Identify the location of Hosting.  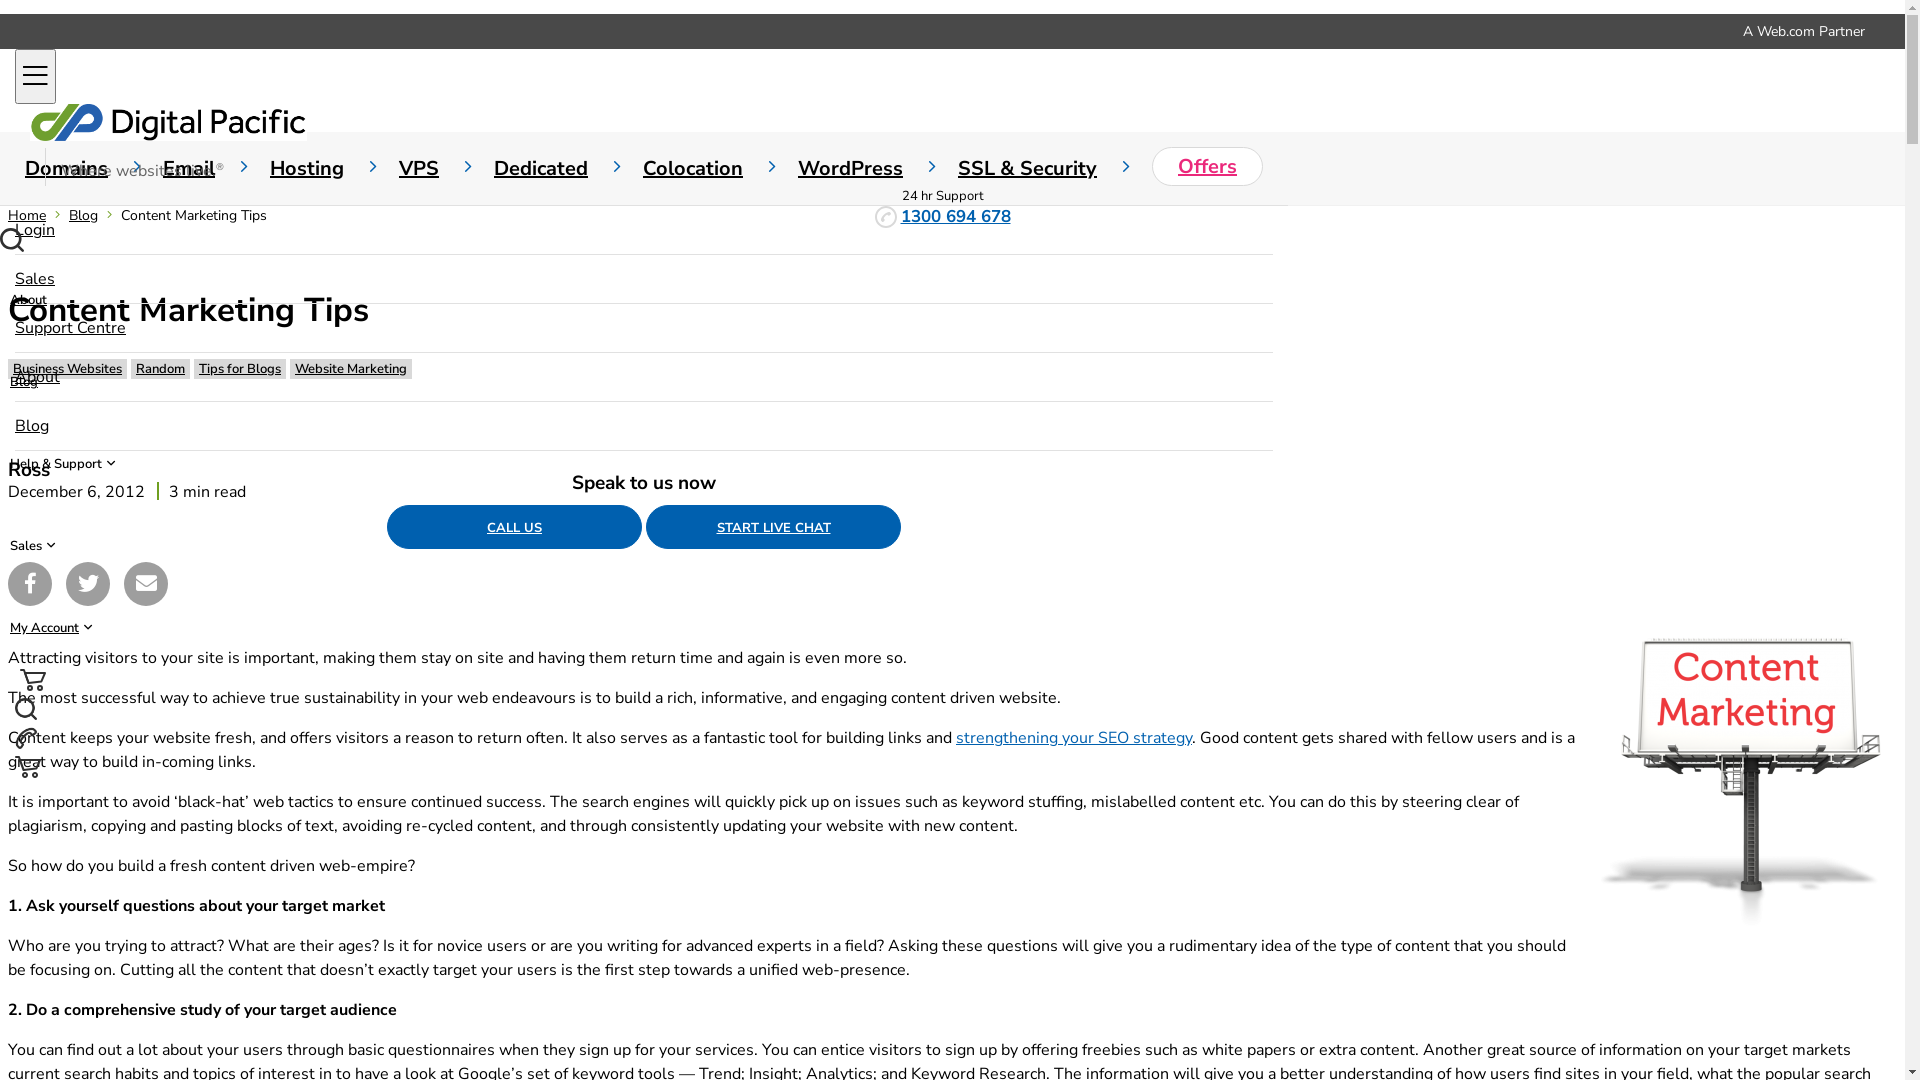
(334, 168).